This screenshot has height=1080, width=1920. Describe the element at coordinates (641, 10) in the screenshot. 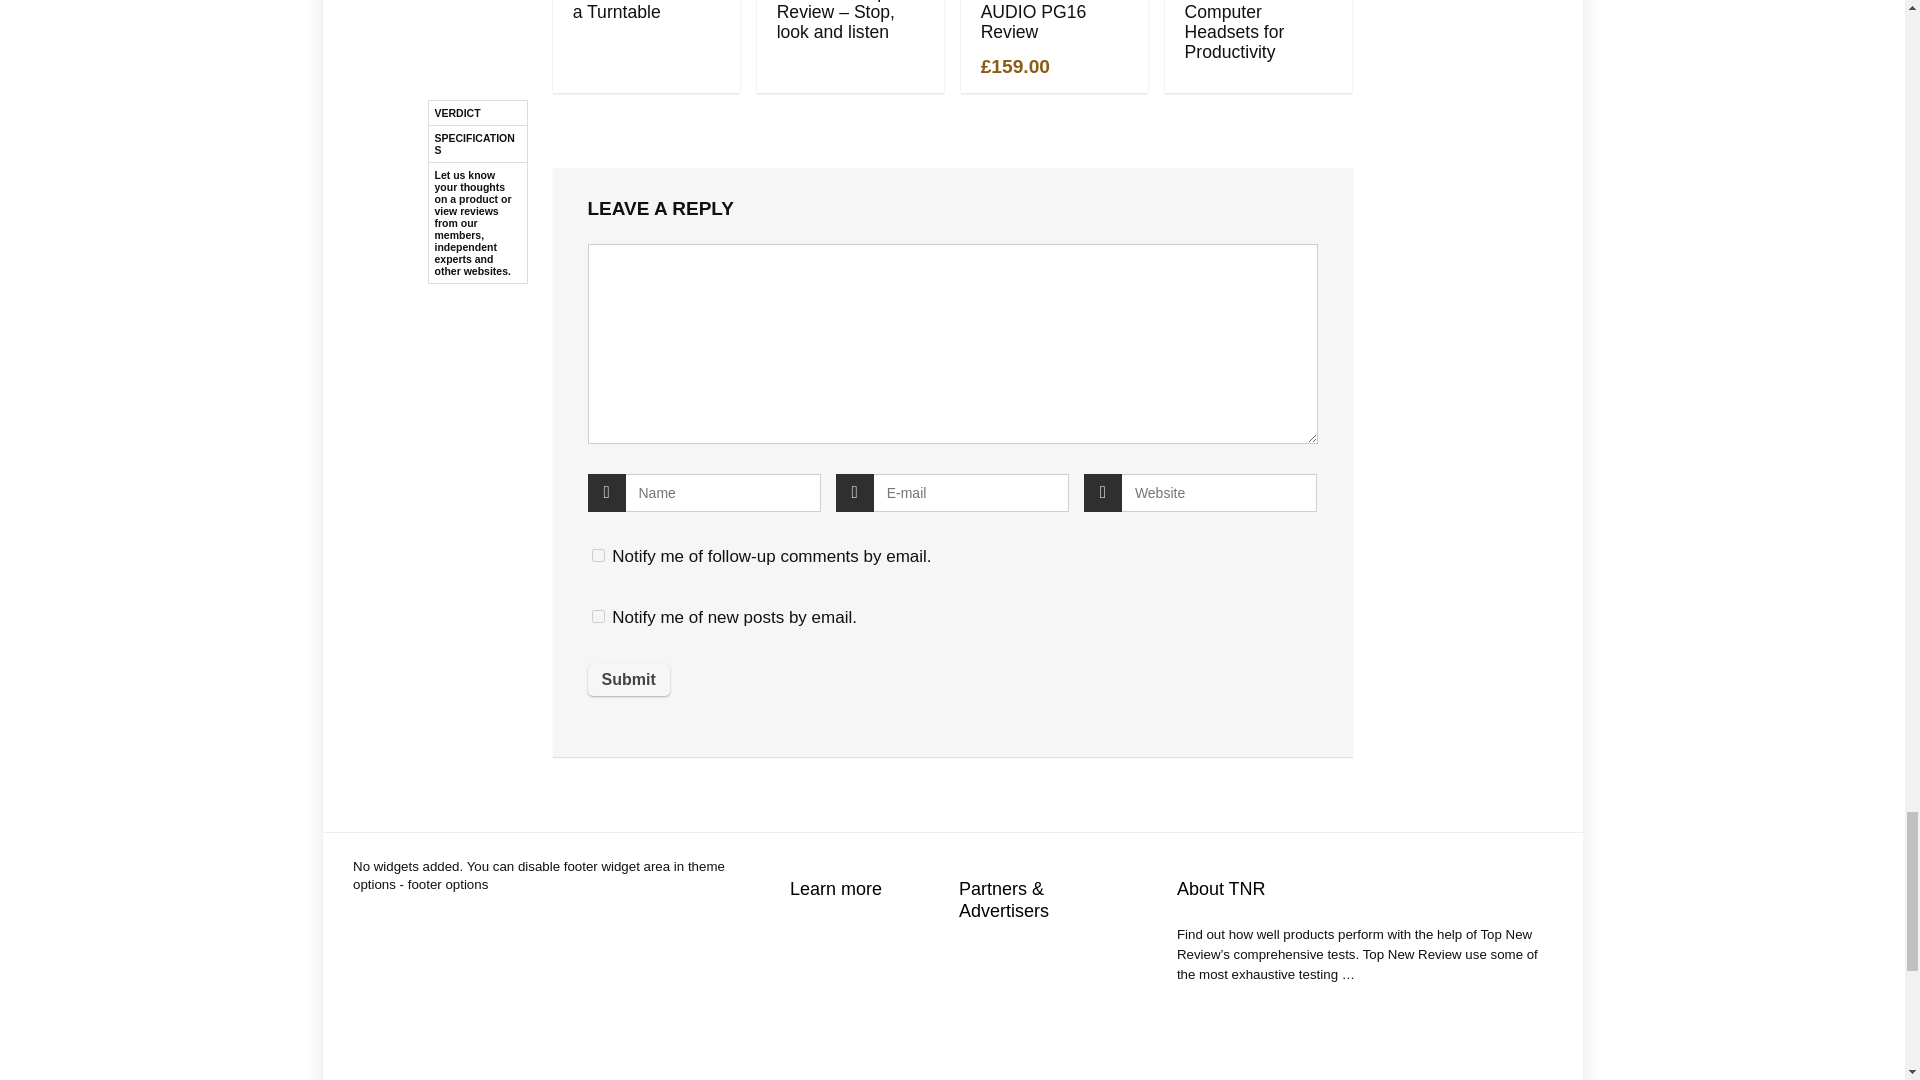

I see `3 Reasons to Get a Turntable` at that location.